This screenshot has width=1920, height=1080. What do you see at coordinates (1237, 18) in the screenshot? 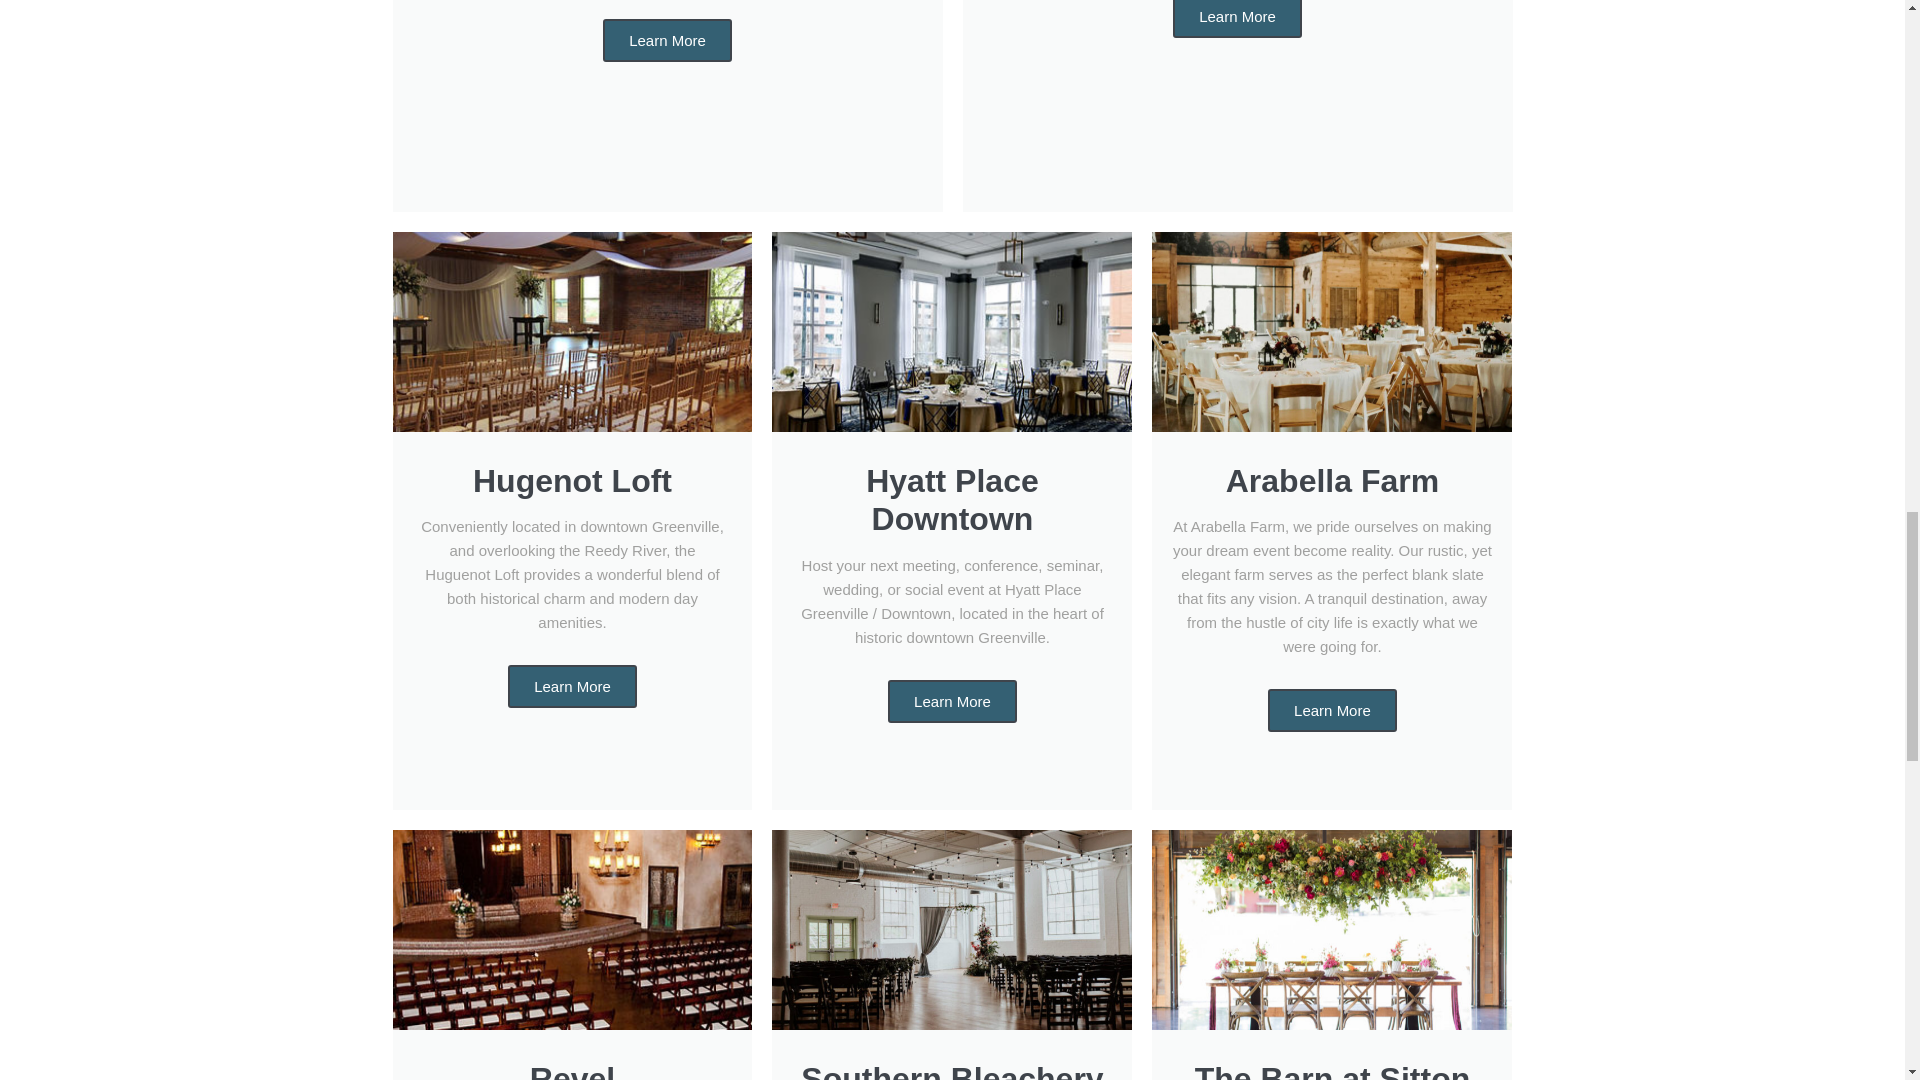
I see `Learn More` at bounding box center [1237, 18].